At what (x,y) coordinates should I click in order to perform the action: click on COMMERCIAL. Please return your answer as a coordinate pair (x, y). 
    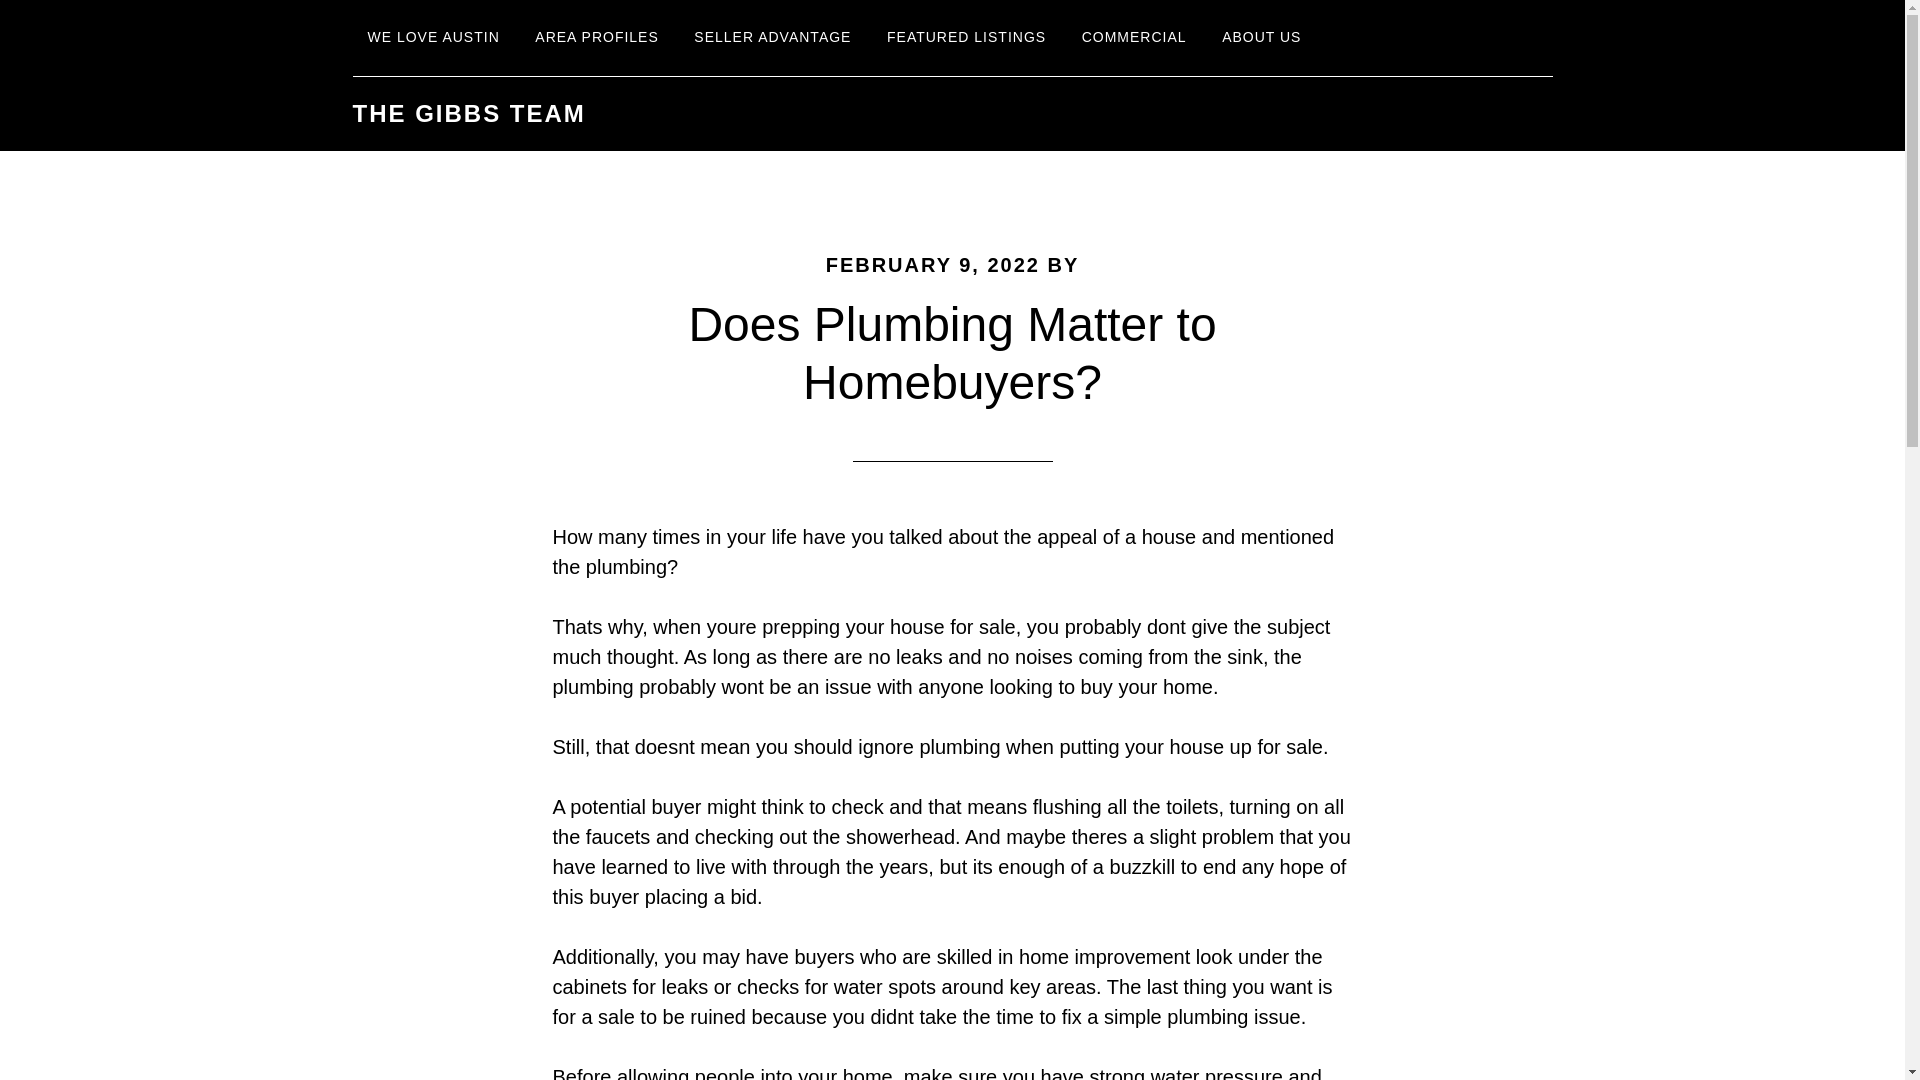
    Looking at the image, I should click on (1134, 38).